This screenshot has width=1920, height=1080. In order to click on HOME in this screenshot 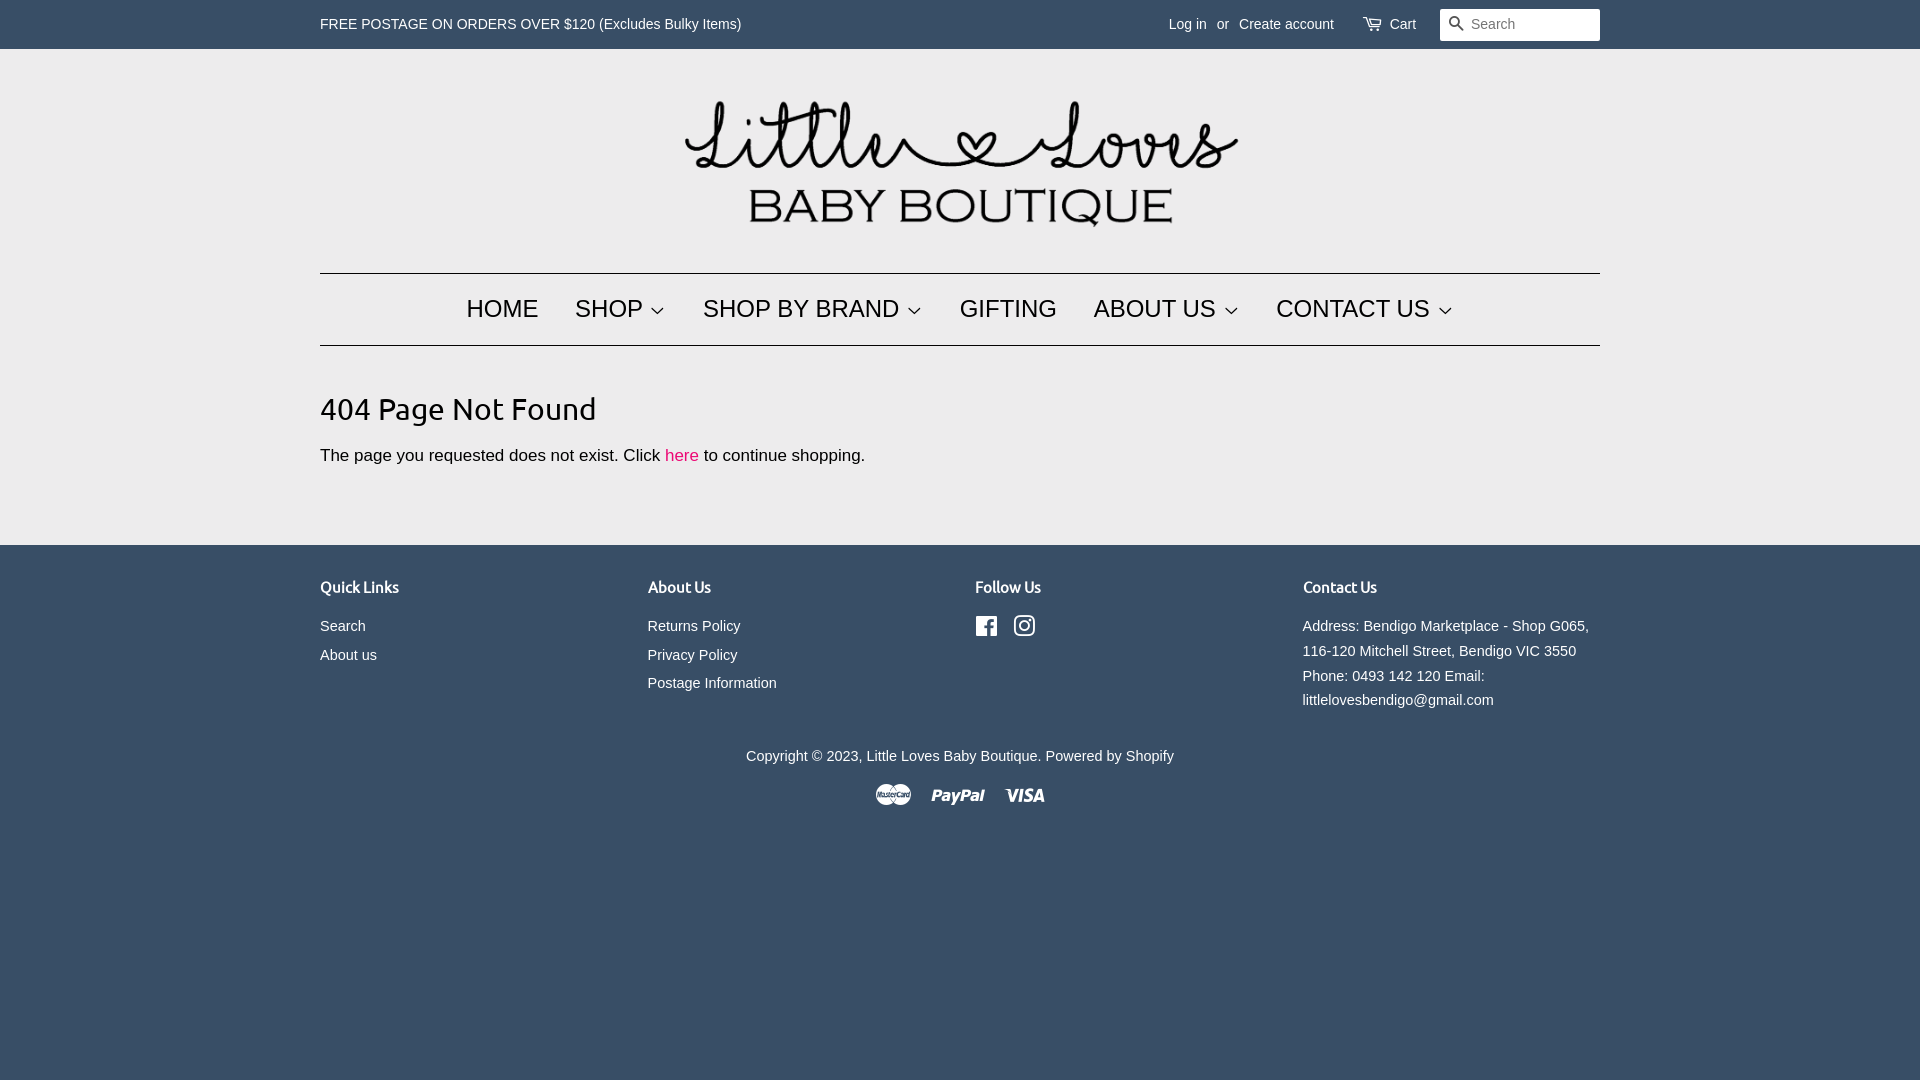, I will do `click(510, 310)`.